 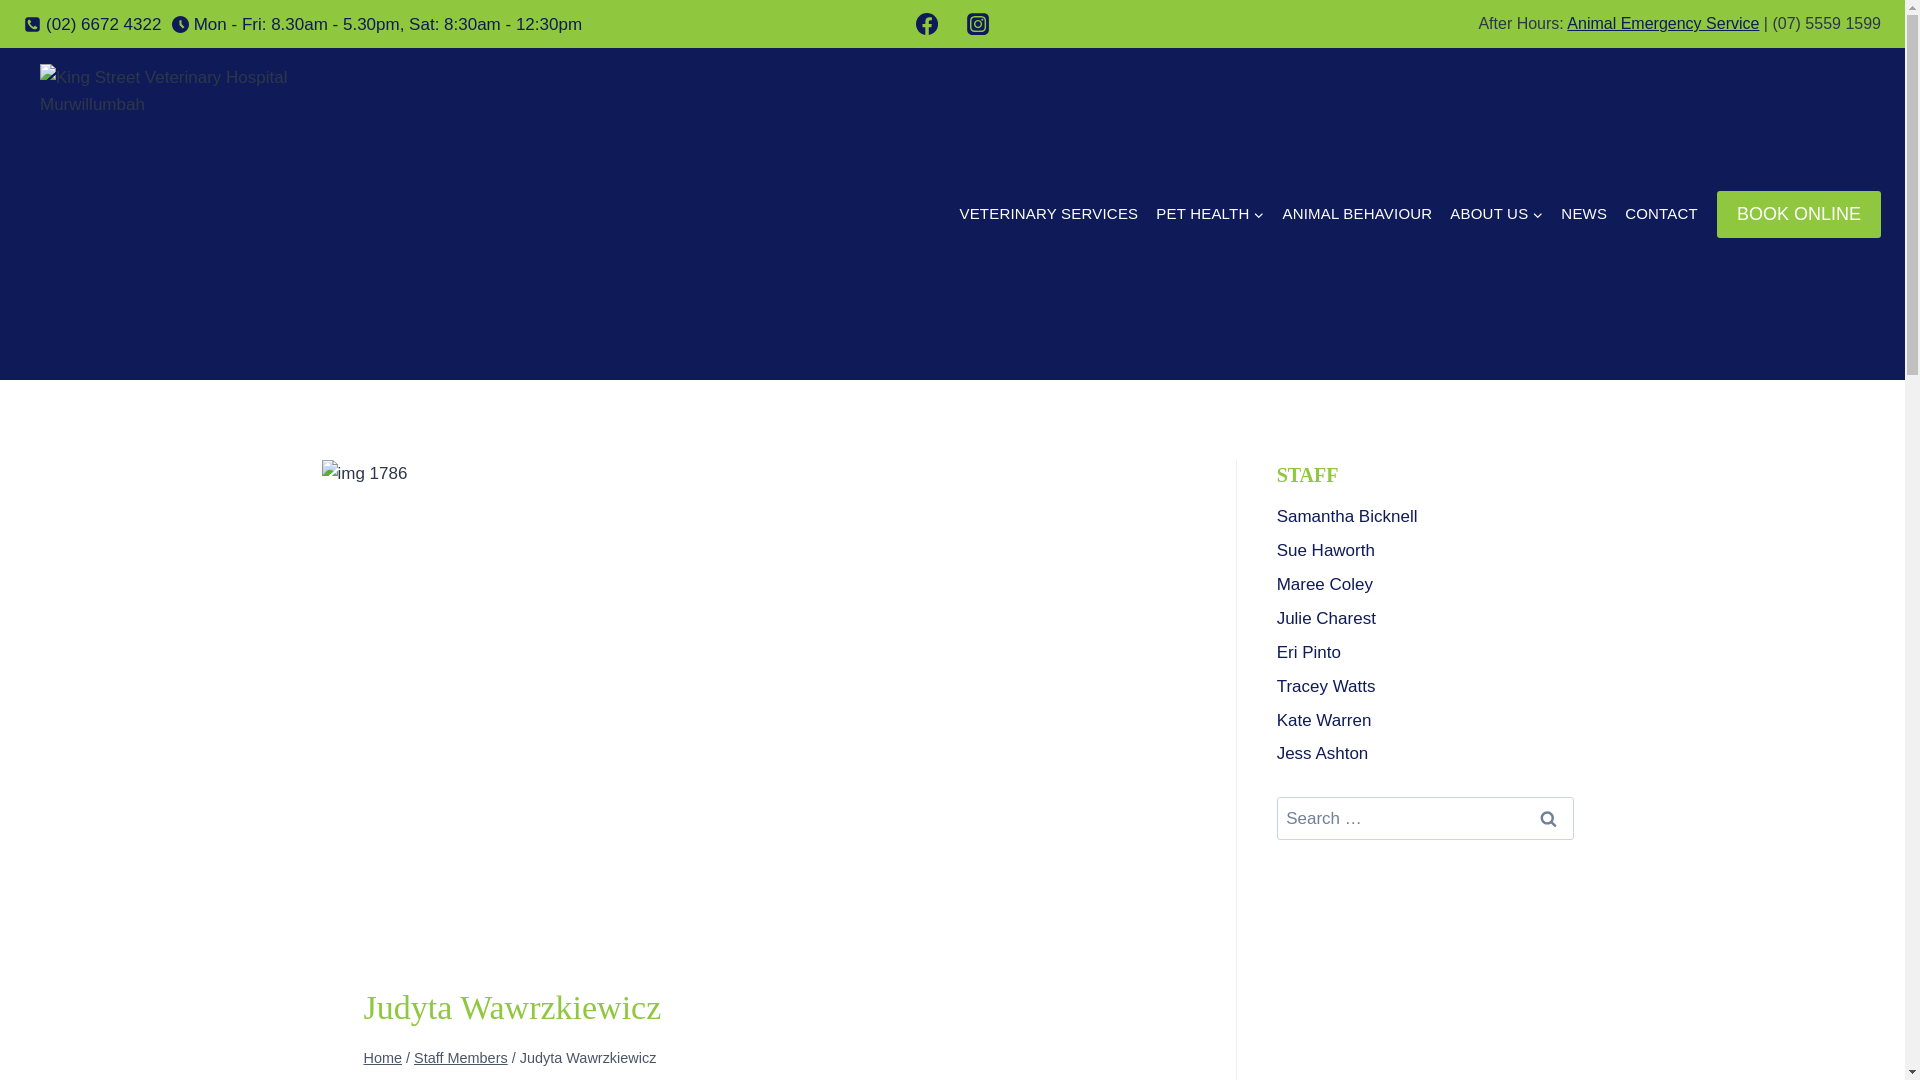 I want to click on Animal Emergency Service, so click(x=1662, y=24).